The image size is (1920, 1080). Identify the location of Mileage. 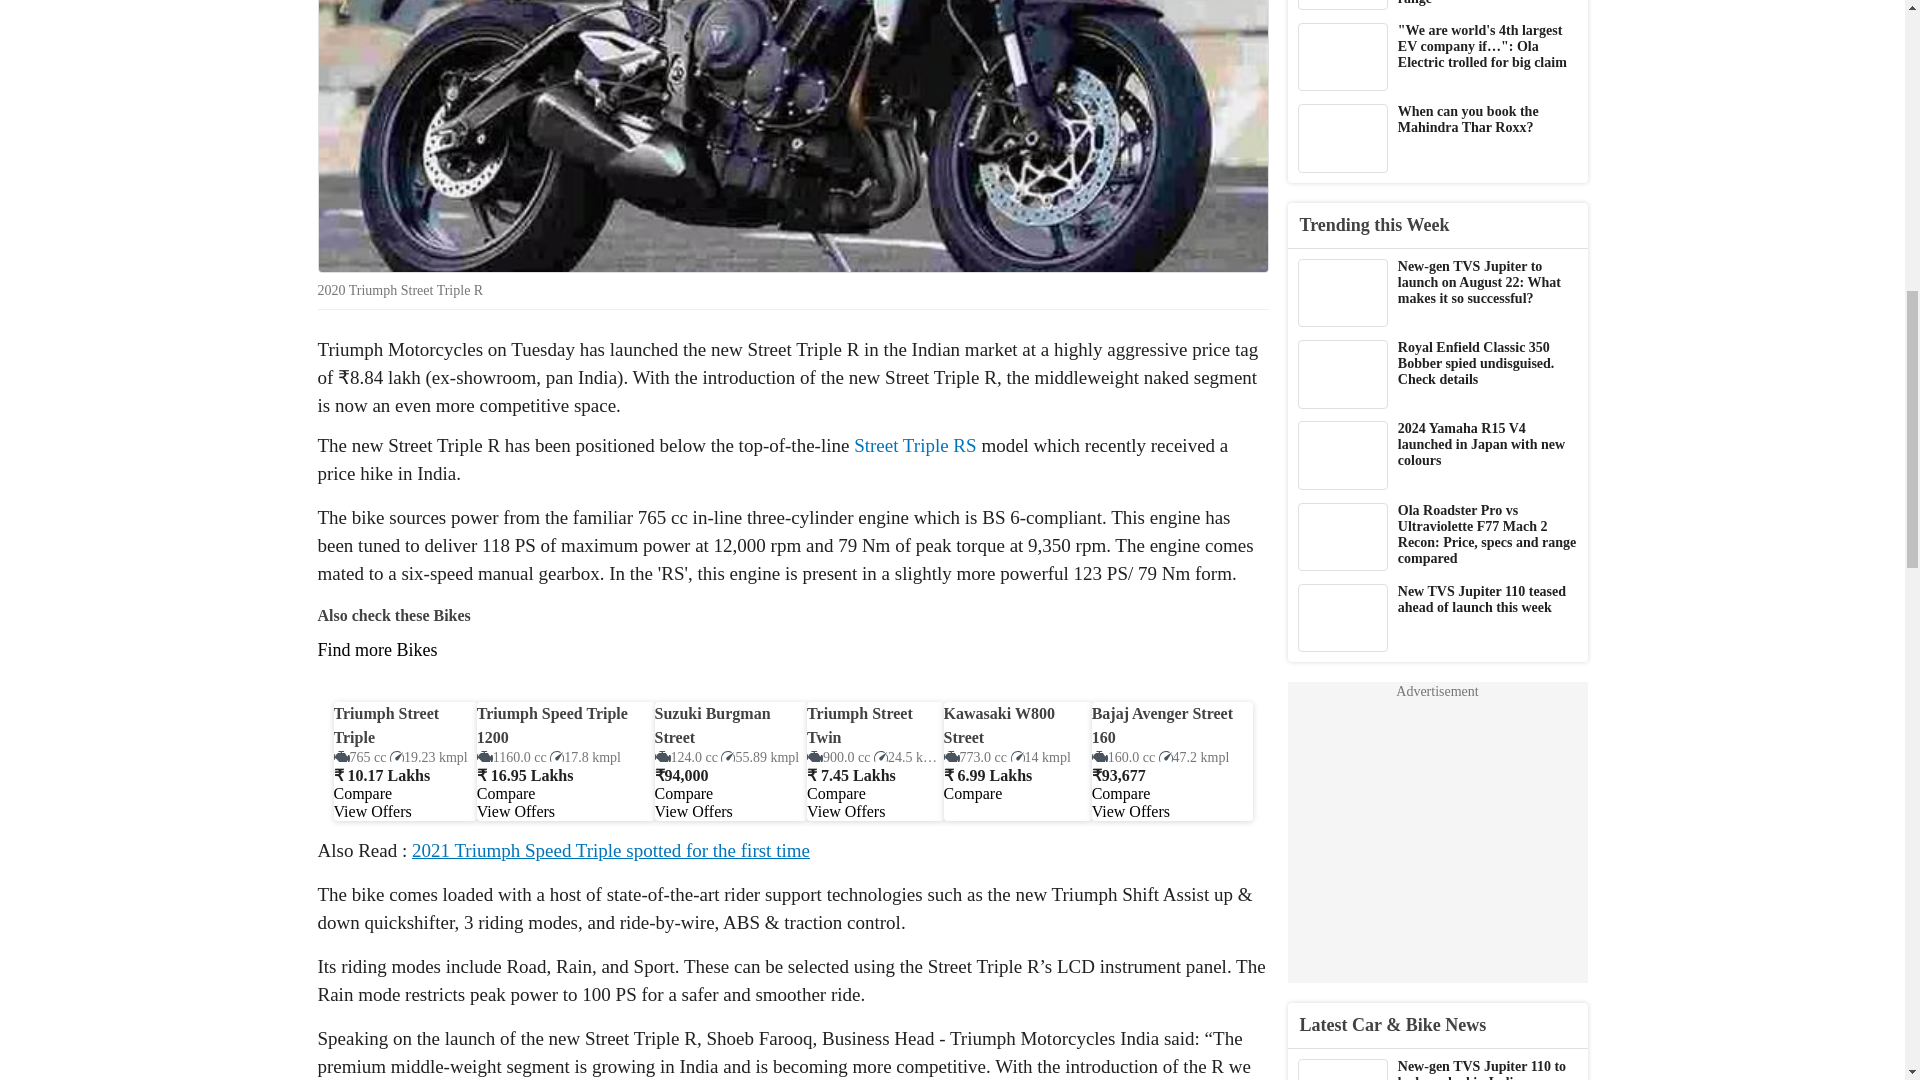
(908, 756).